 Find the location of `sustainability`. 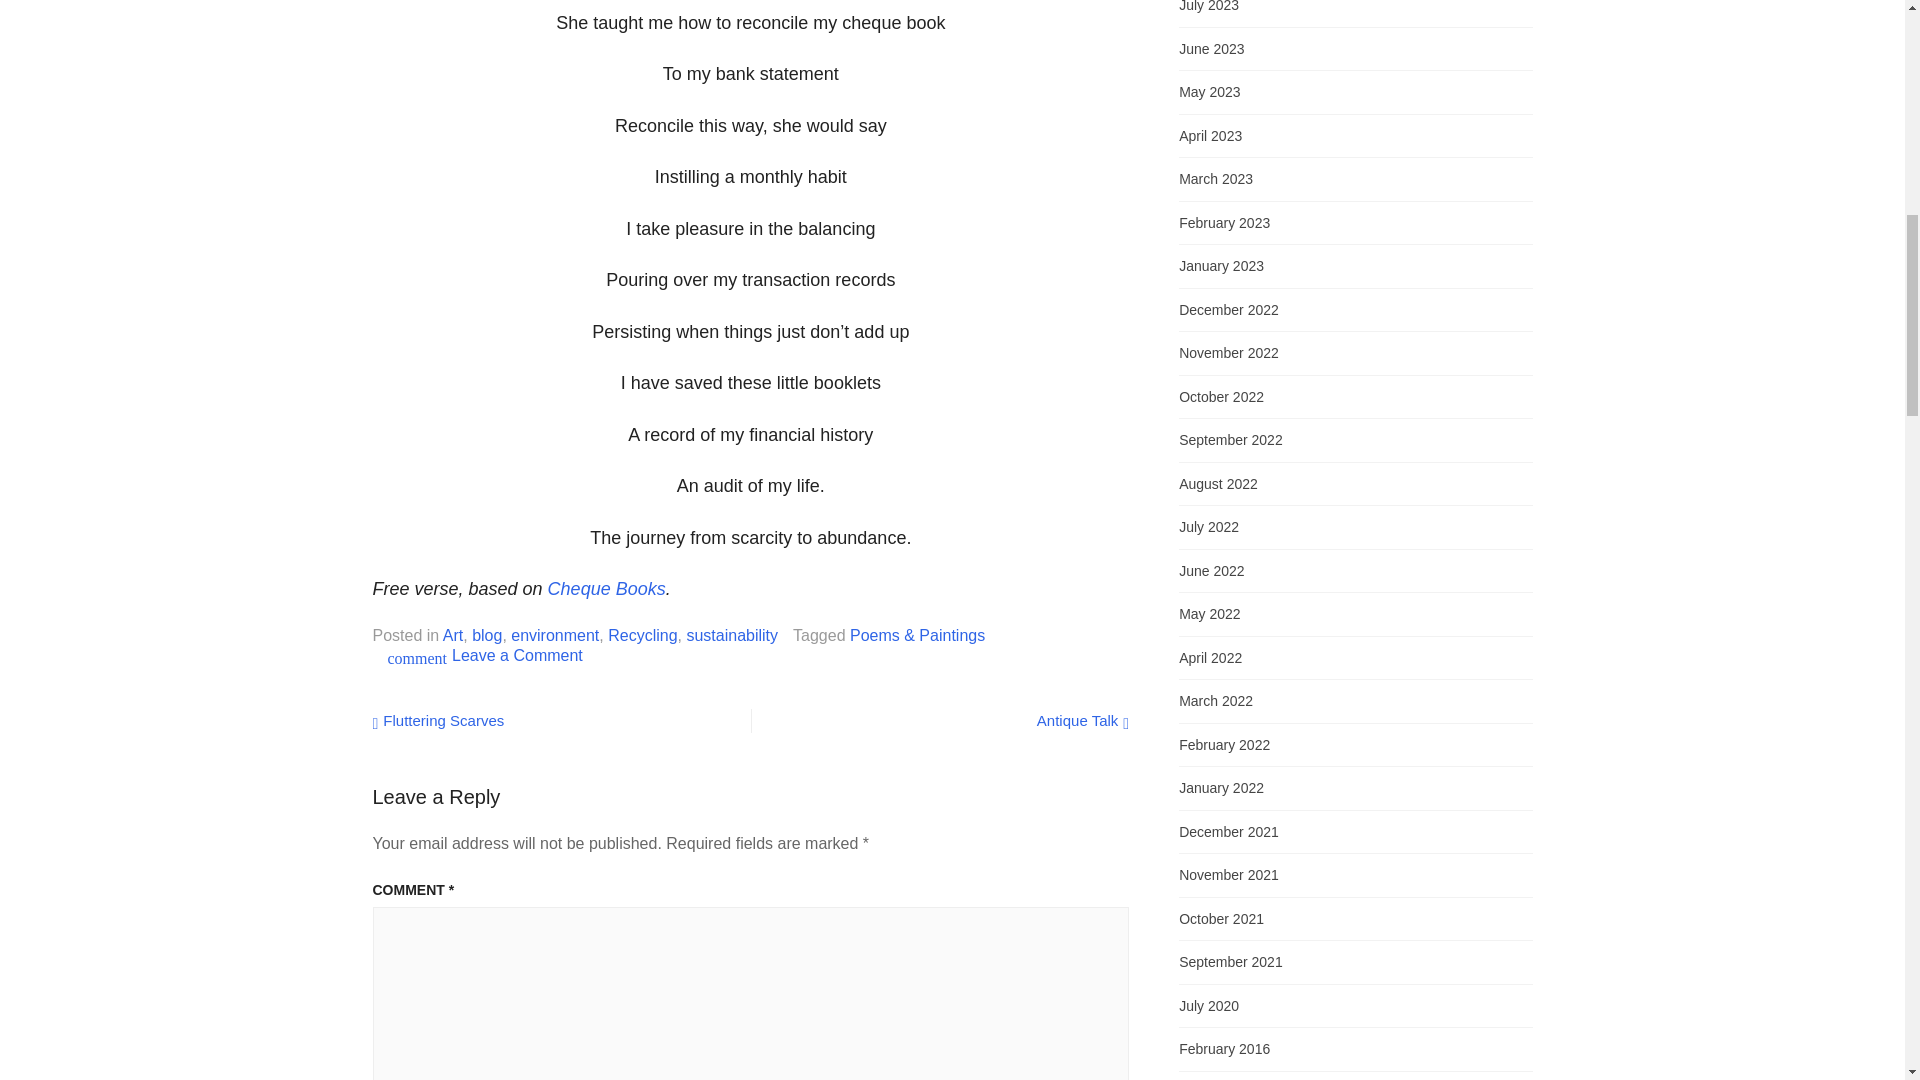

sustainability is located at coordinates (731, 634).